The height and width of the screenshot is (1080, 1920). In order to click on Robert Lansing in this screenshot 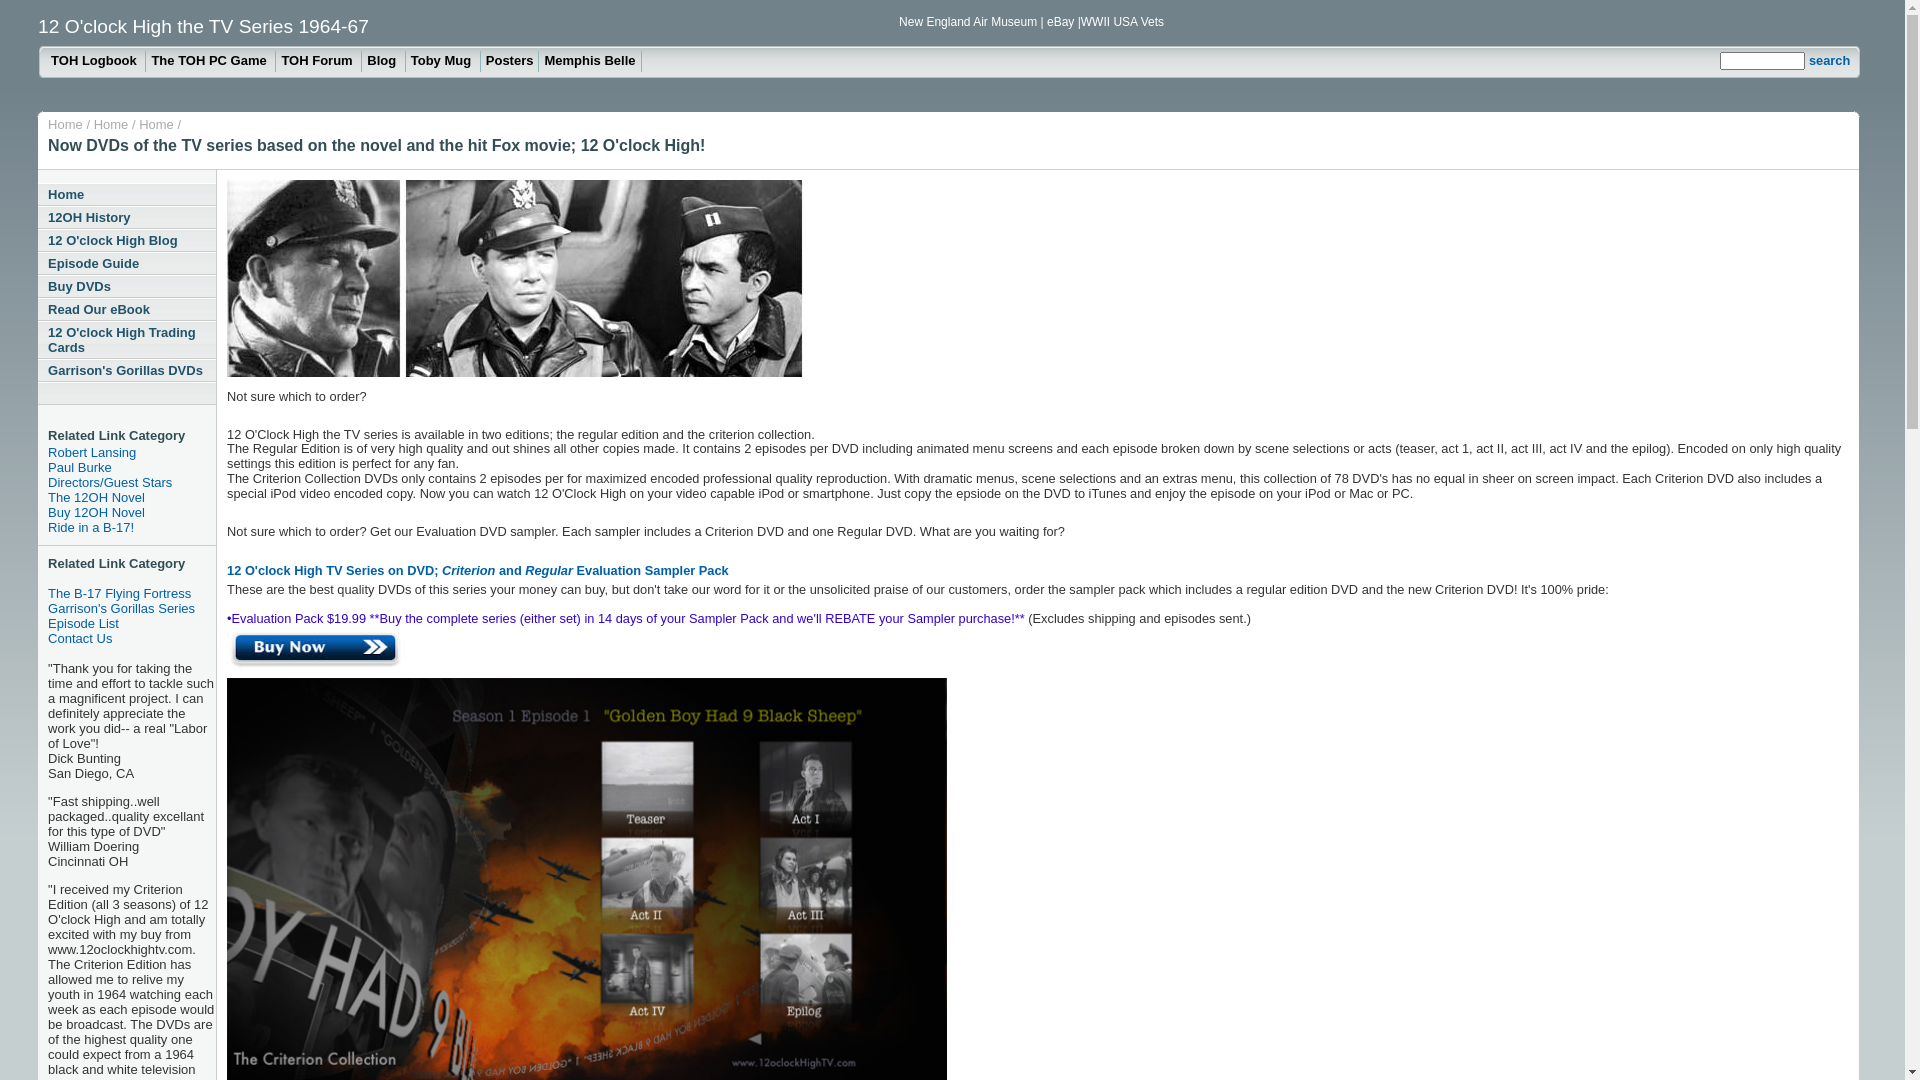, I will do `click(132, 452)`.